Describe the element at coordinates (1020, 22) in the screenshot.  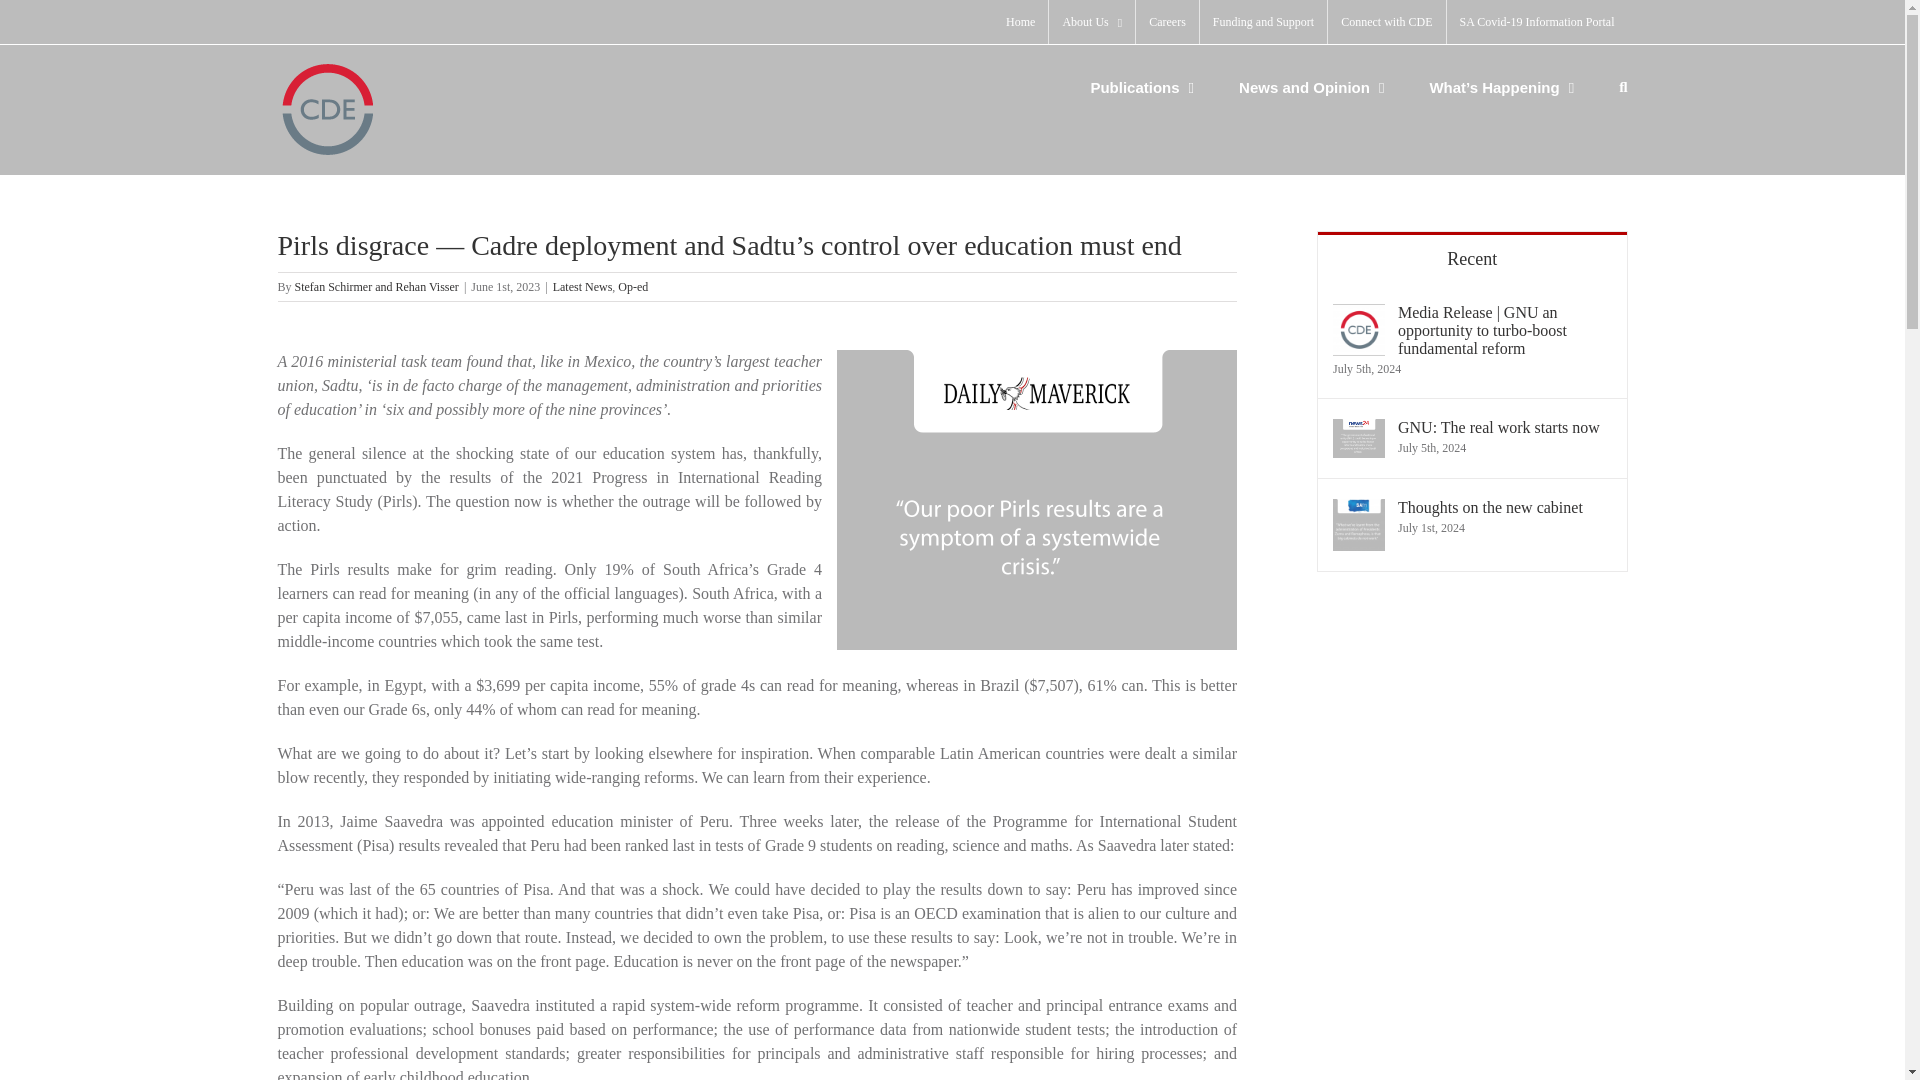
I see `Home` at that location.